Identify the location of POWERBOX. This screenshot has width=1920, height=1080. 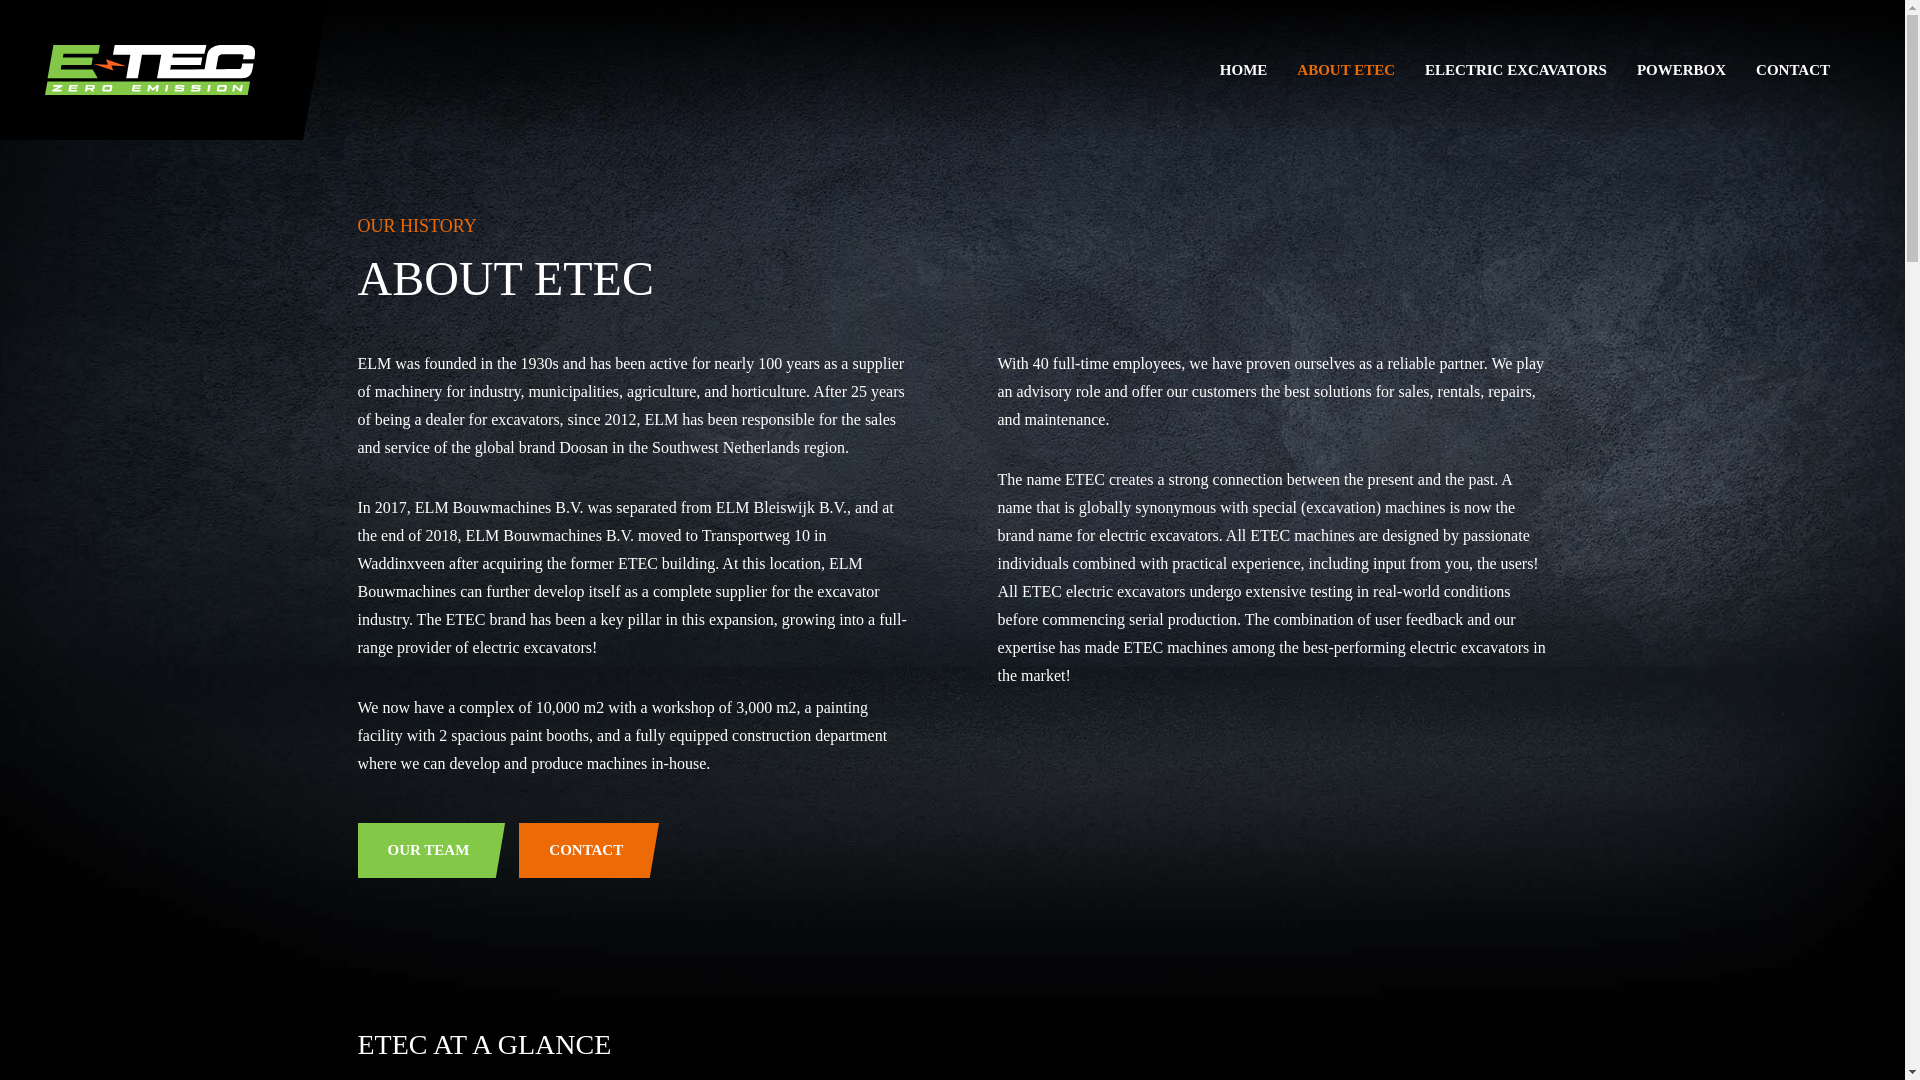
(1682, 70).